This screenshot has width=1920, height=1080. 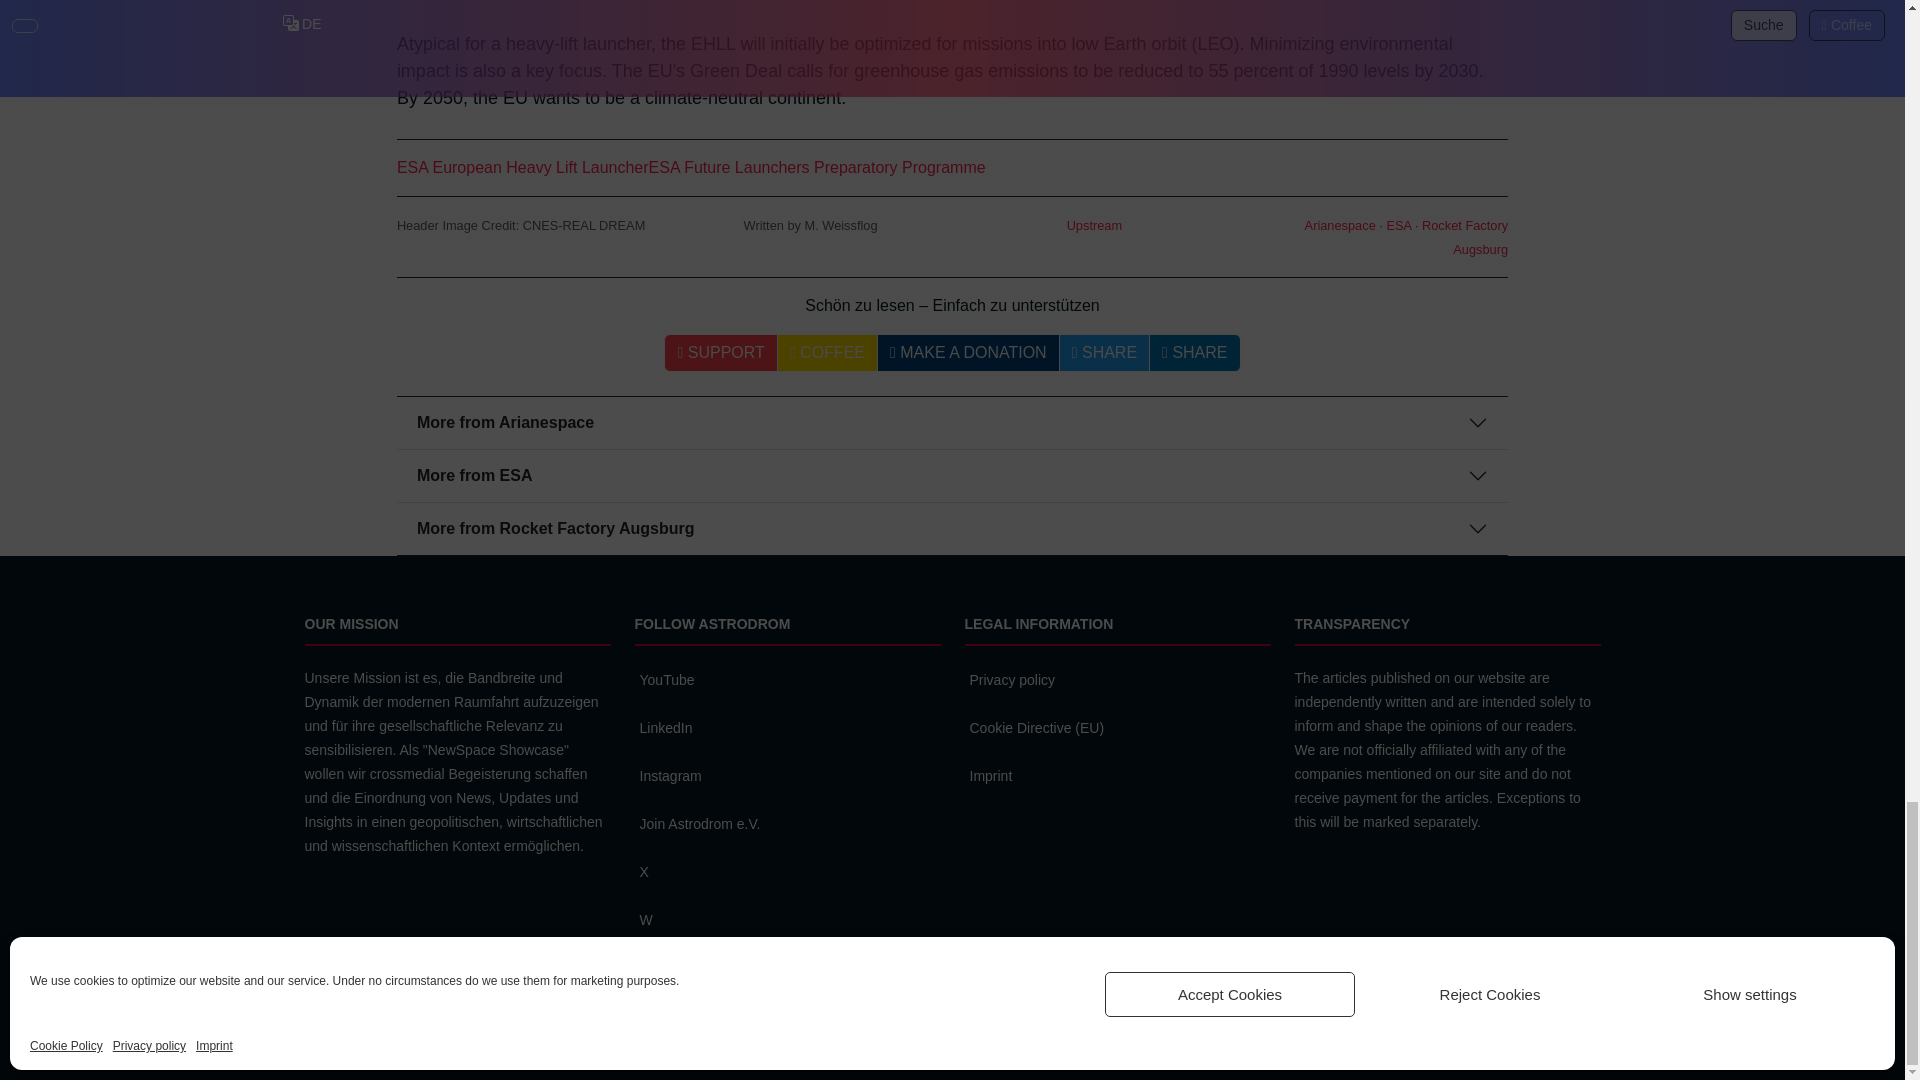 I want to click on ESA Future Launchers Preparatory Programme, so click(x=817, y=167).